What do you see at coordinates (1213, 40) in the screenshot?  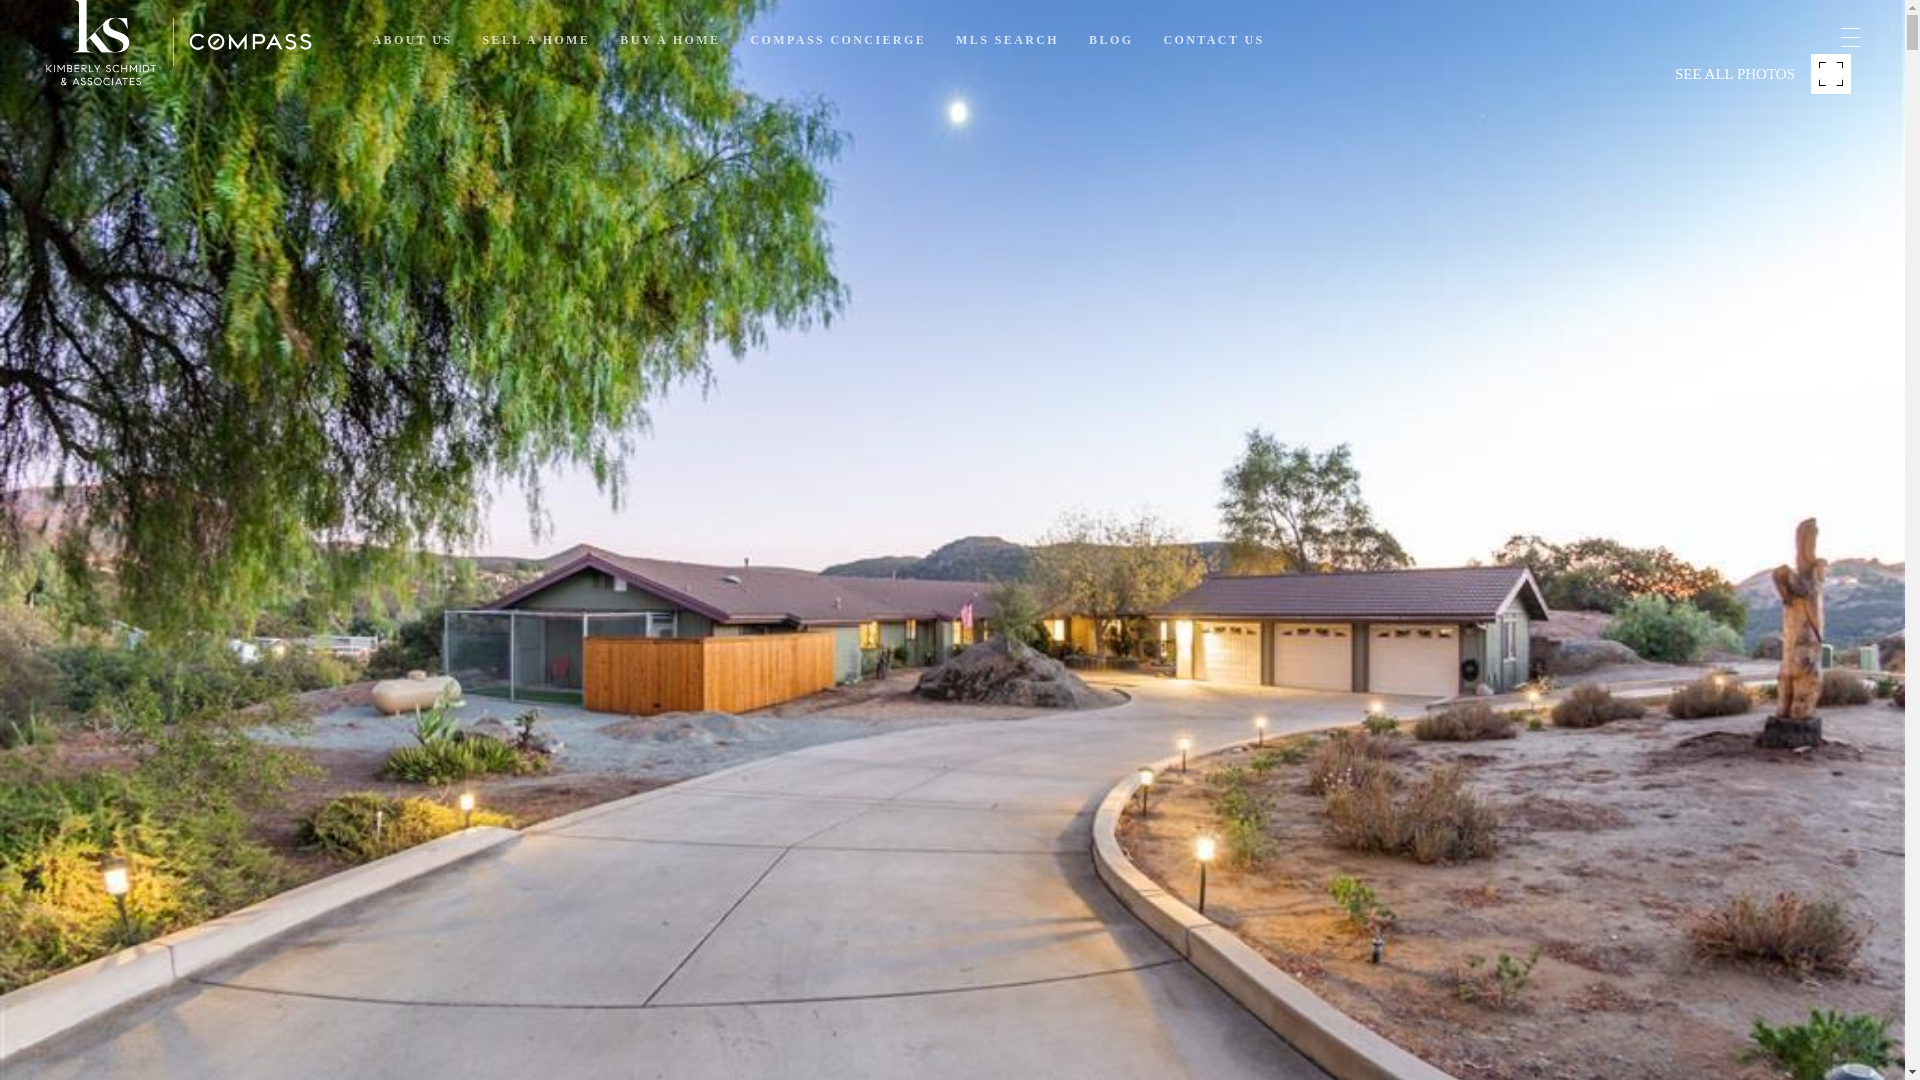 I see `CONTACT US` at bounding box center [1213, 40].